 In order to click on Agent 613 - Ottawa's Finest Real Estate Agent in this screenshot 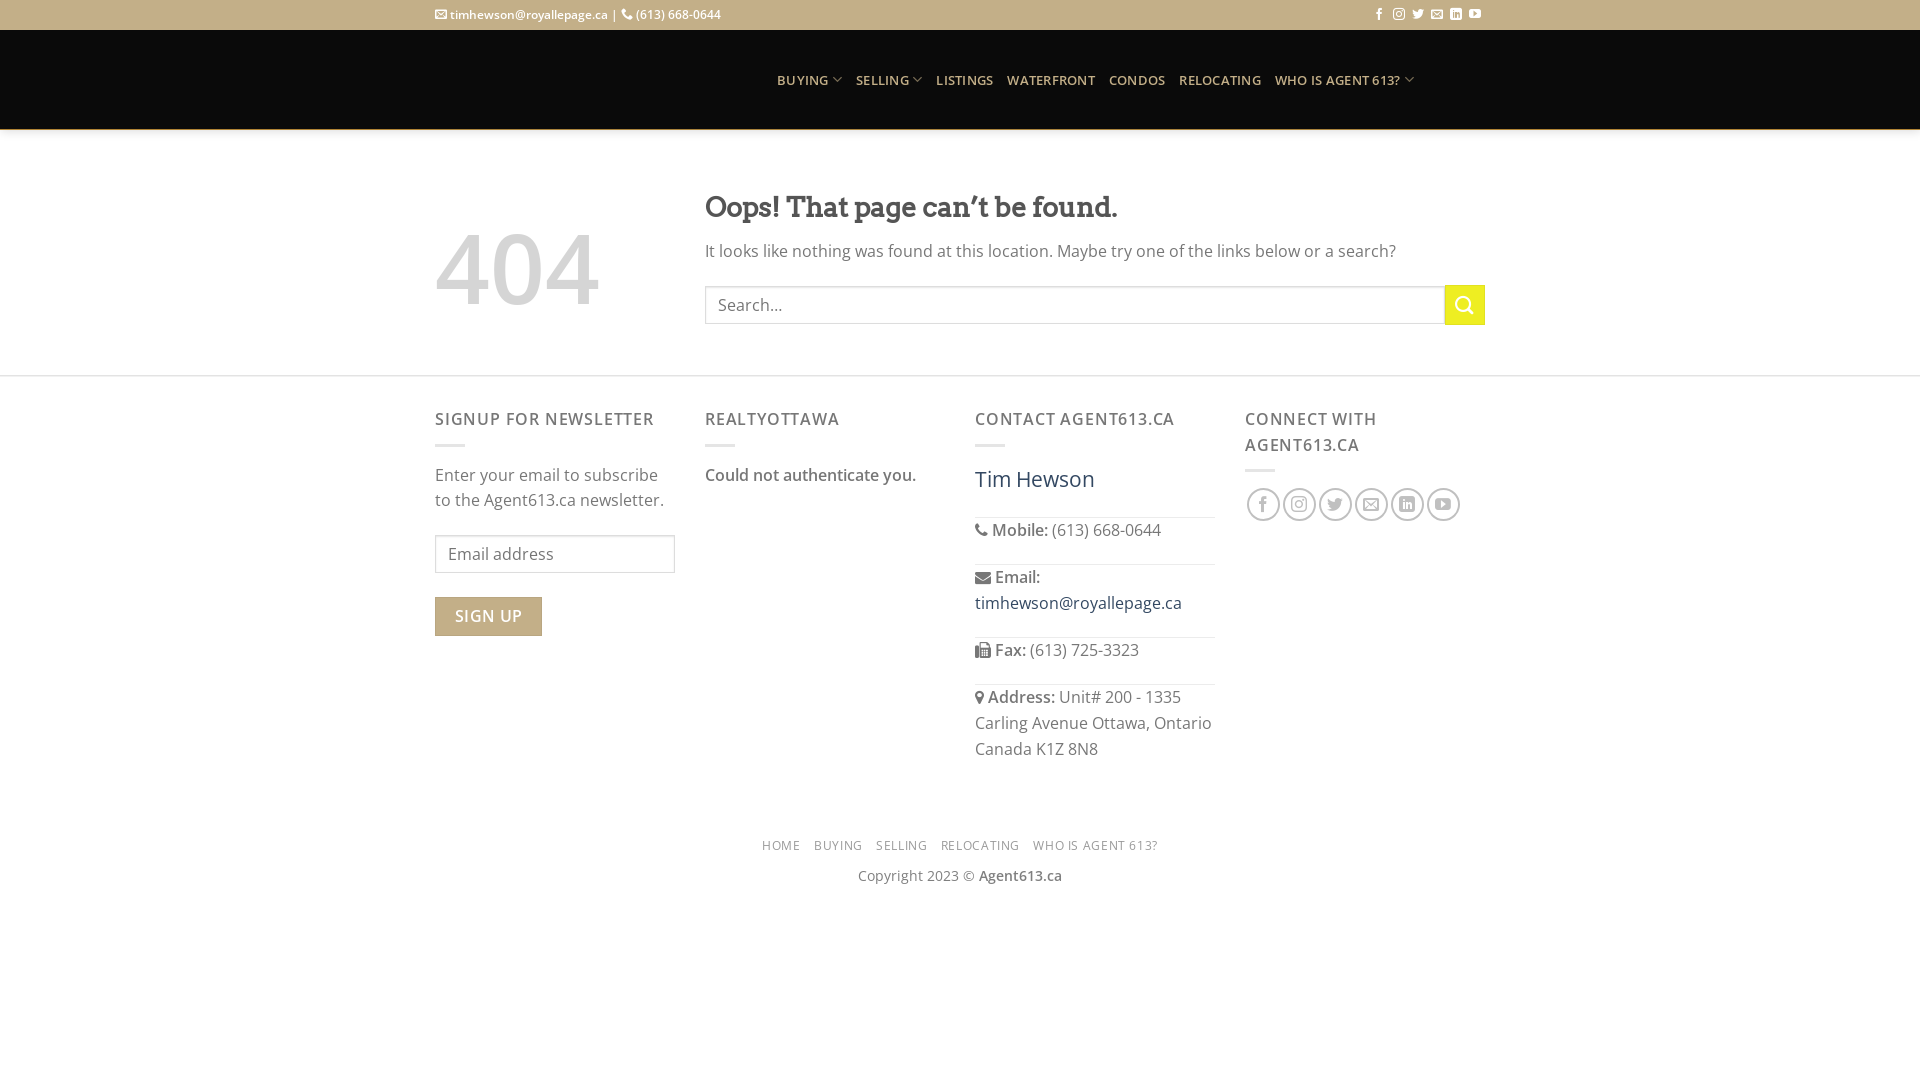, I will do `click(591, 80)`.